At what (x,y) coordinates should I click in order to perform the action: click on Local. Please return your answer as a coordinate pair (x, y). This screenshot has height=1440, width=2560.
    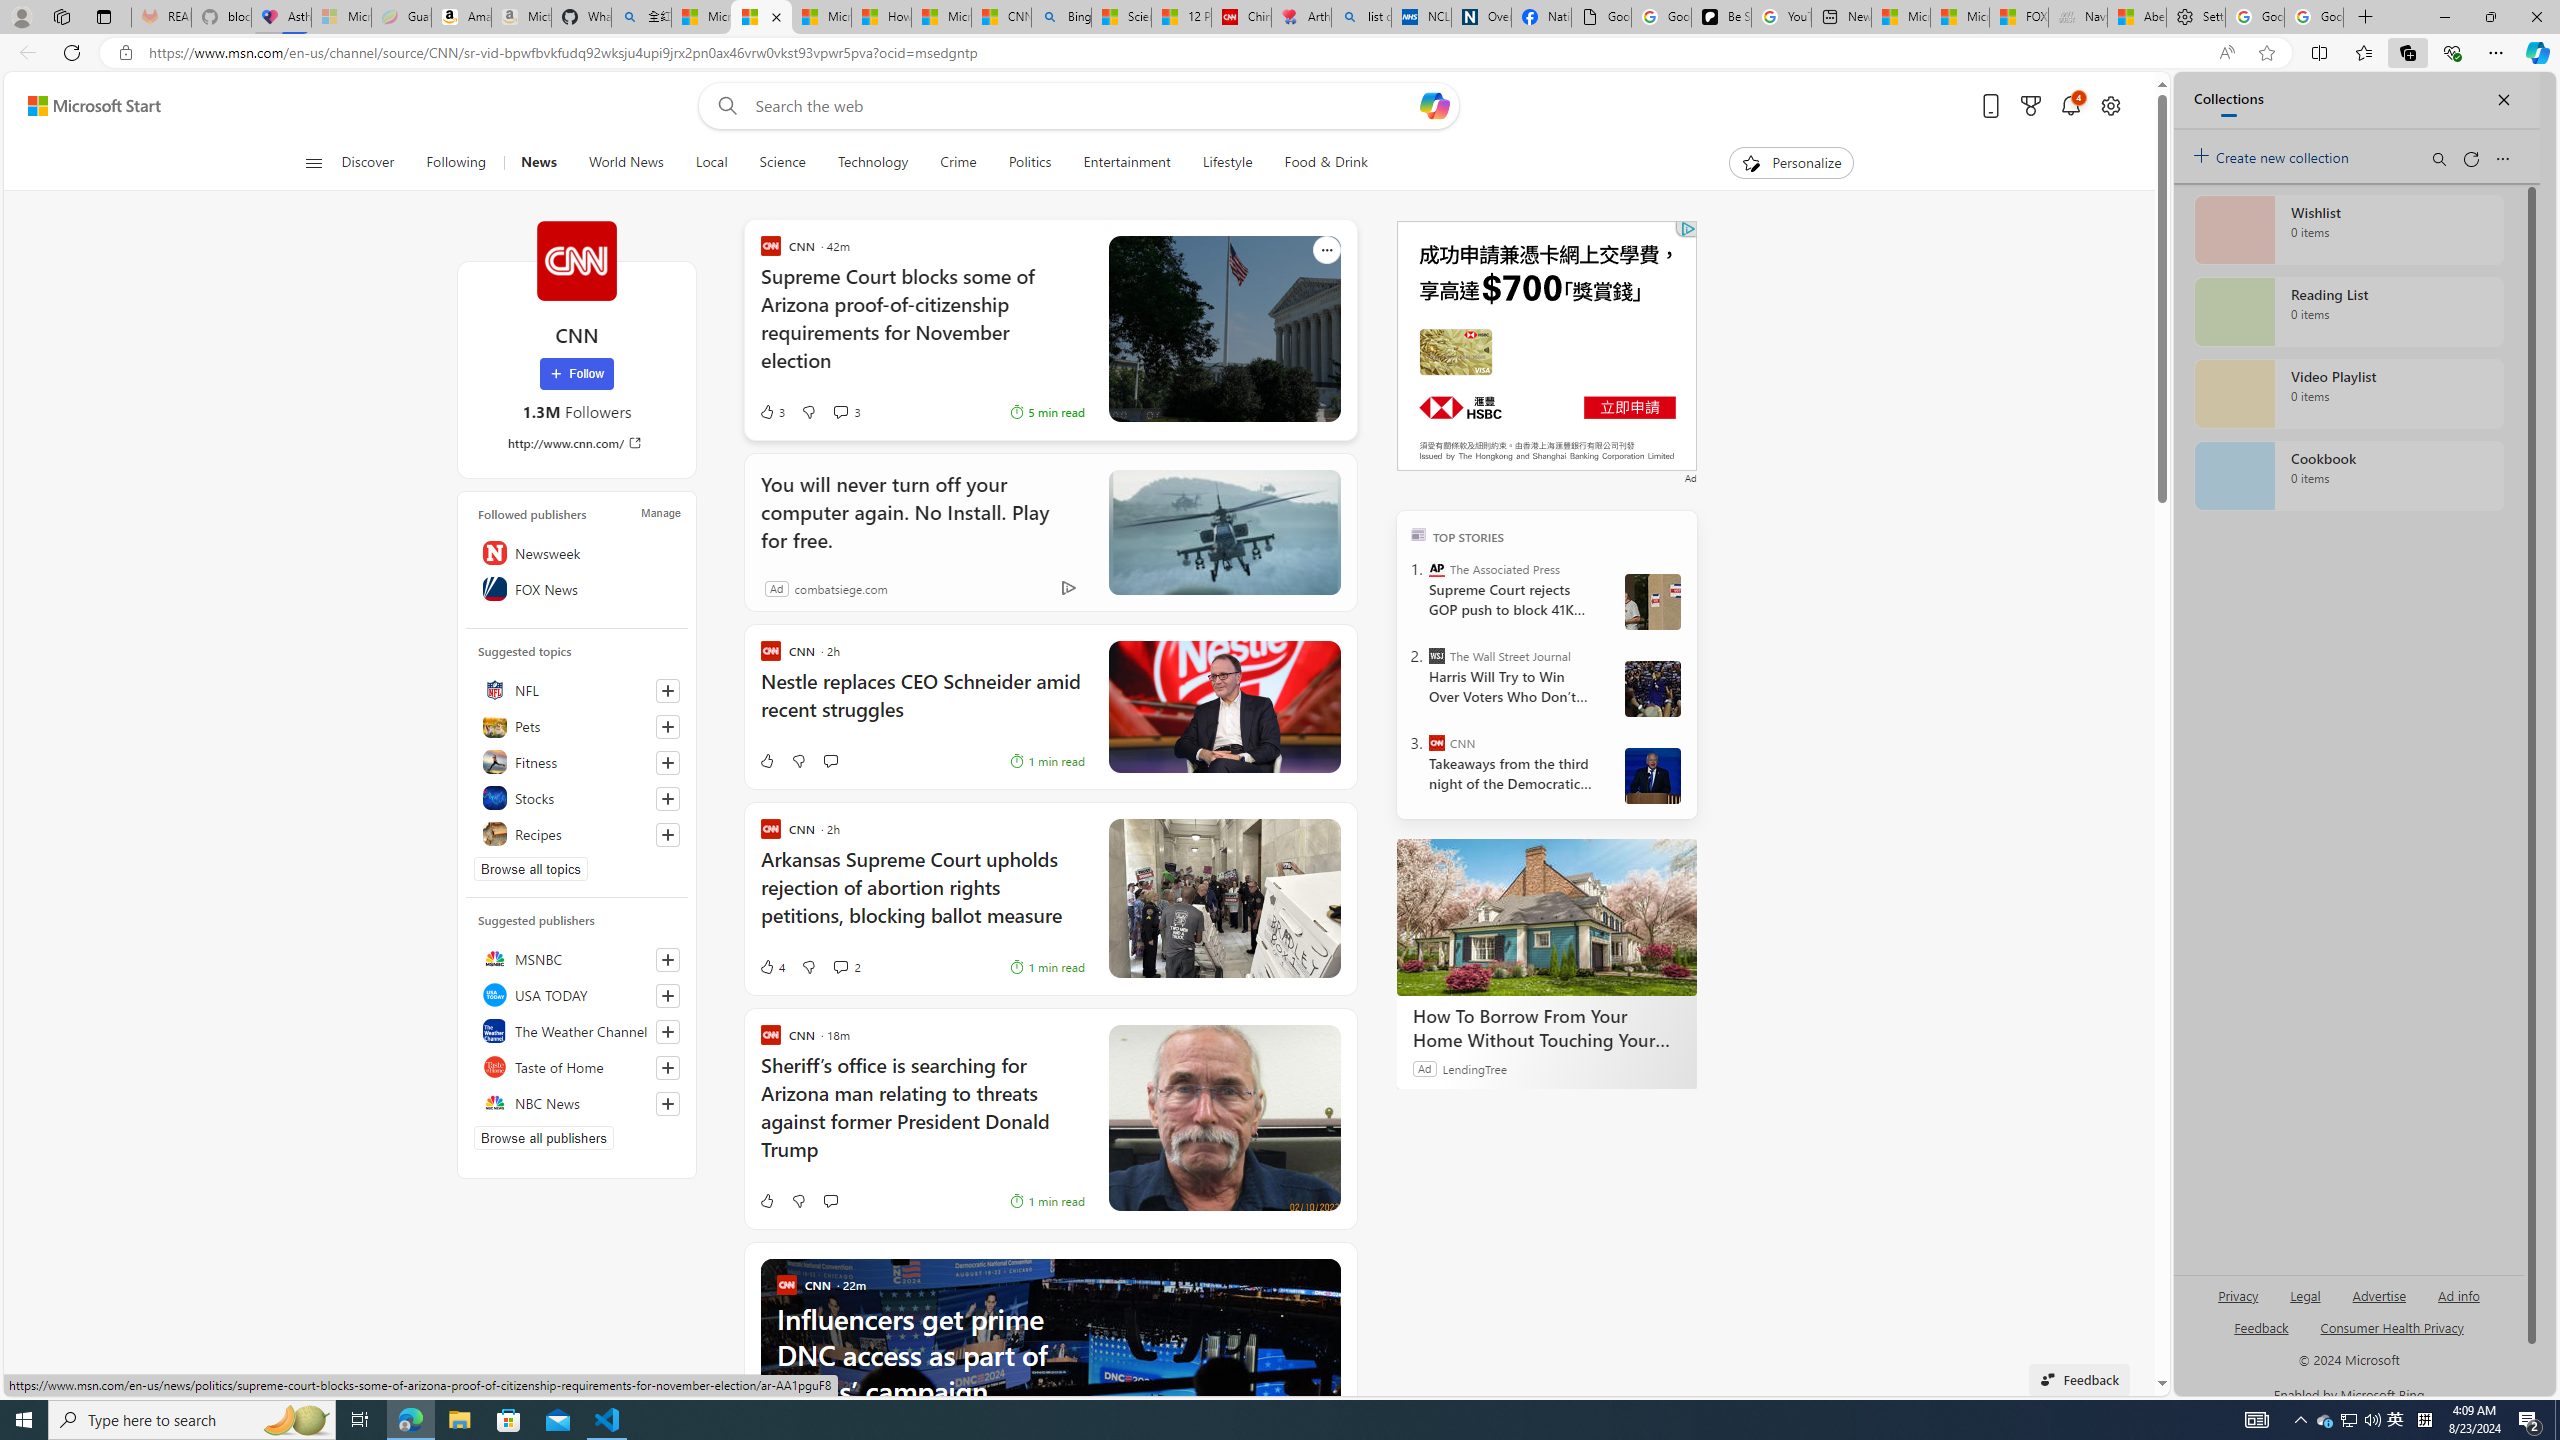
    Looking at the image, I should click on (710, 163).